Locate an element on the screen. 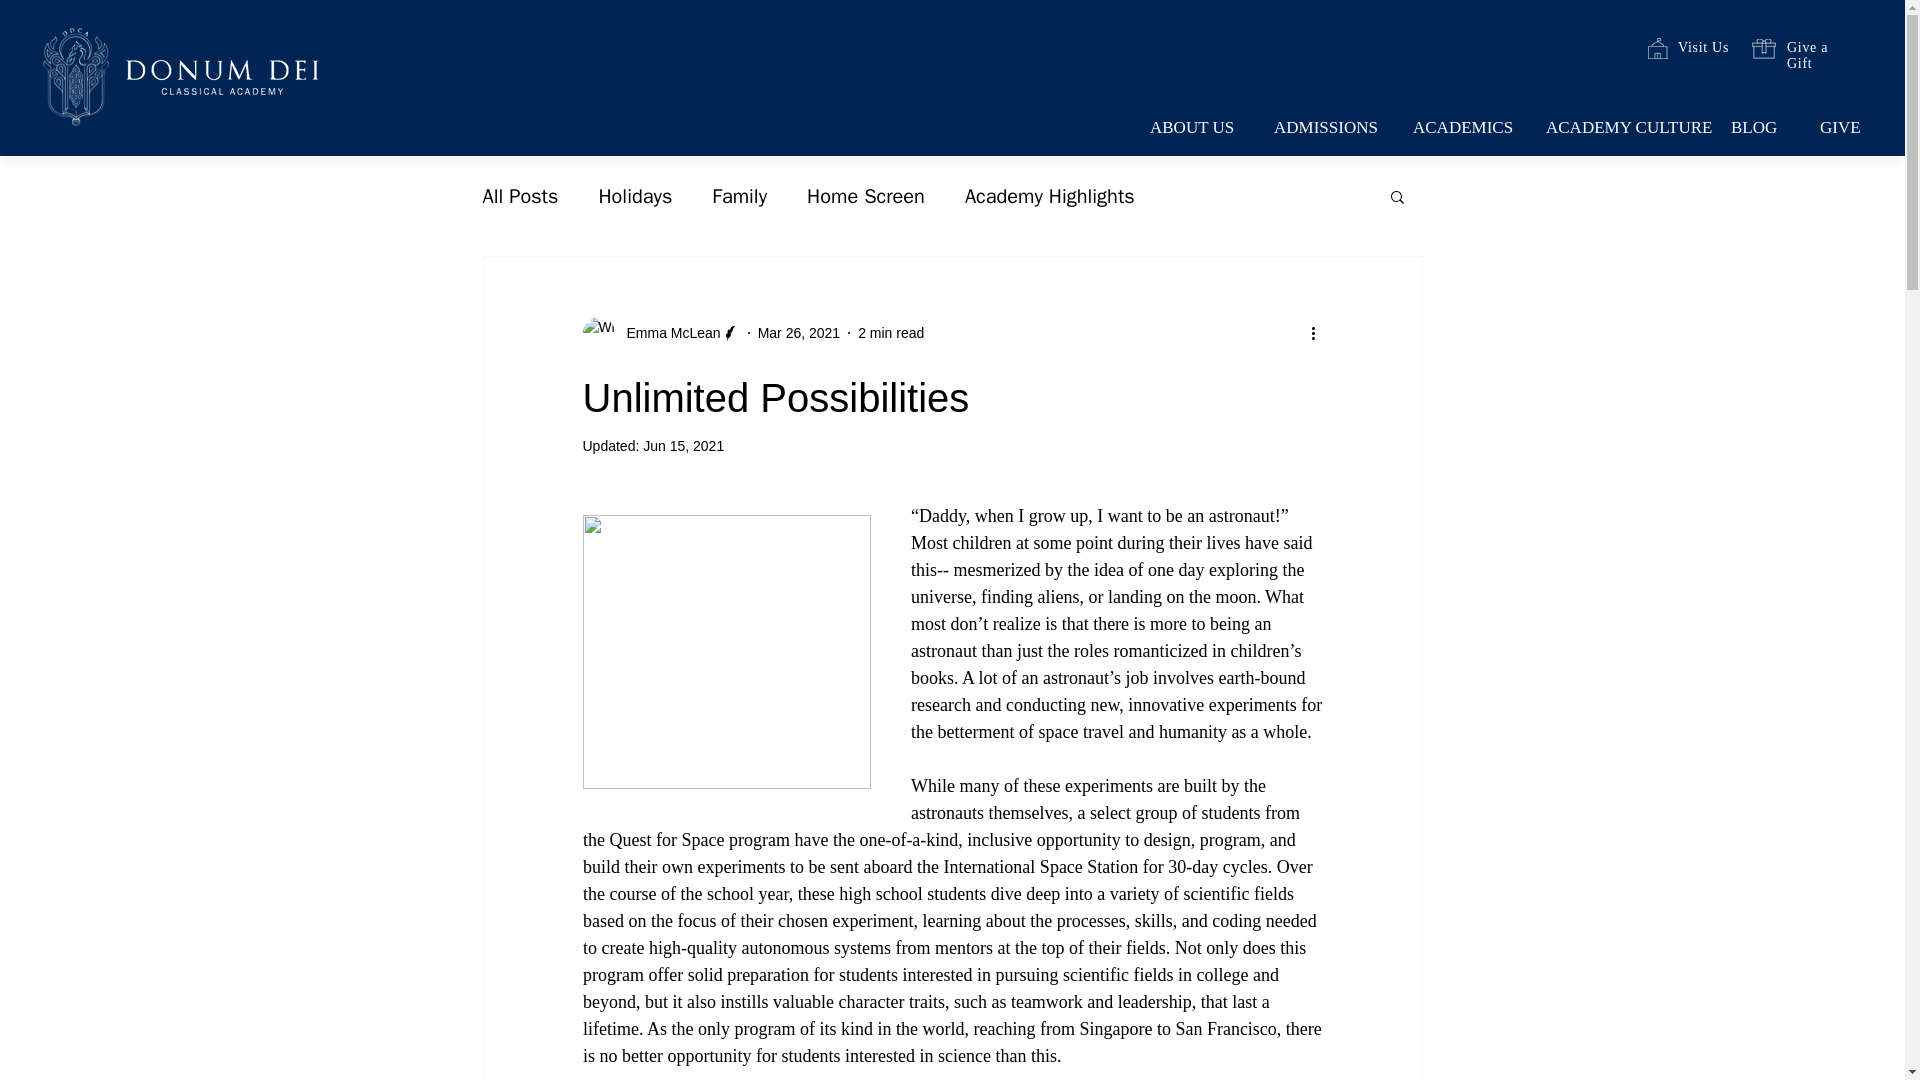  Mar 26, 2021 is located at coordinates (799, 332).